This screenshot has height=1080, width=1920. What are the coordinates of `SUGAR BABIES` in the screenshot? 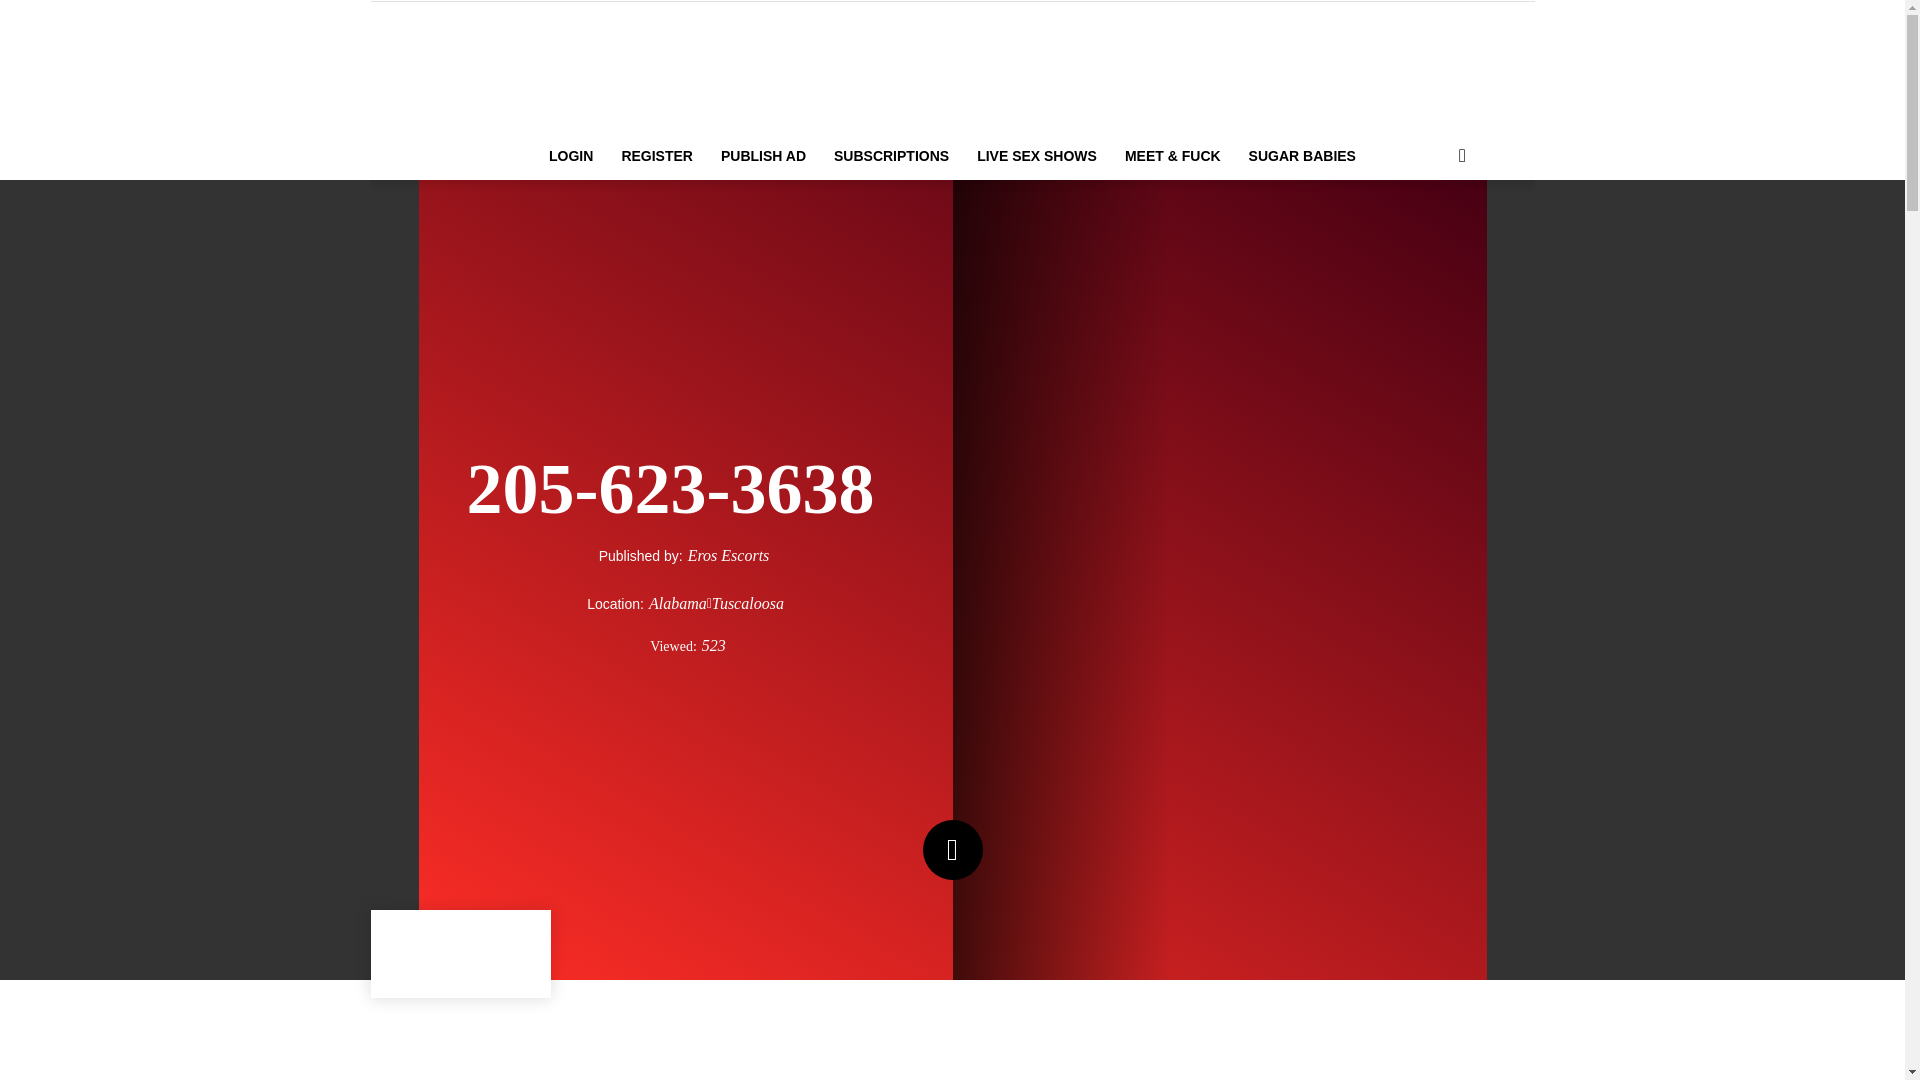 It's located at (1302, 156).